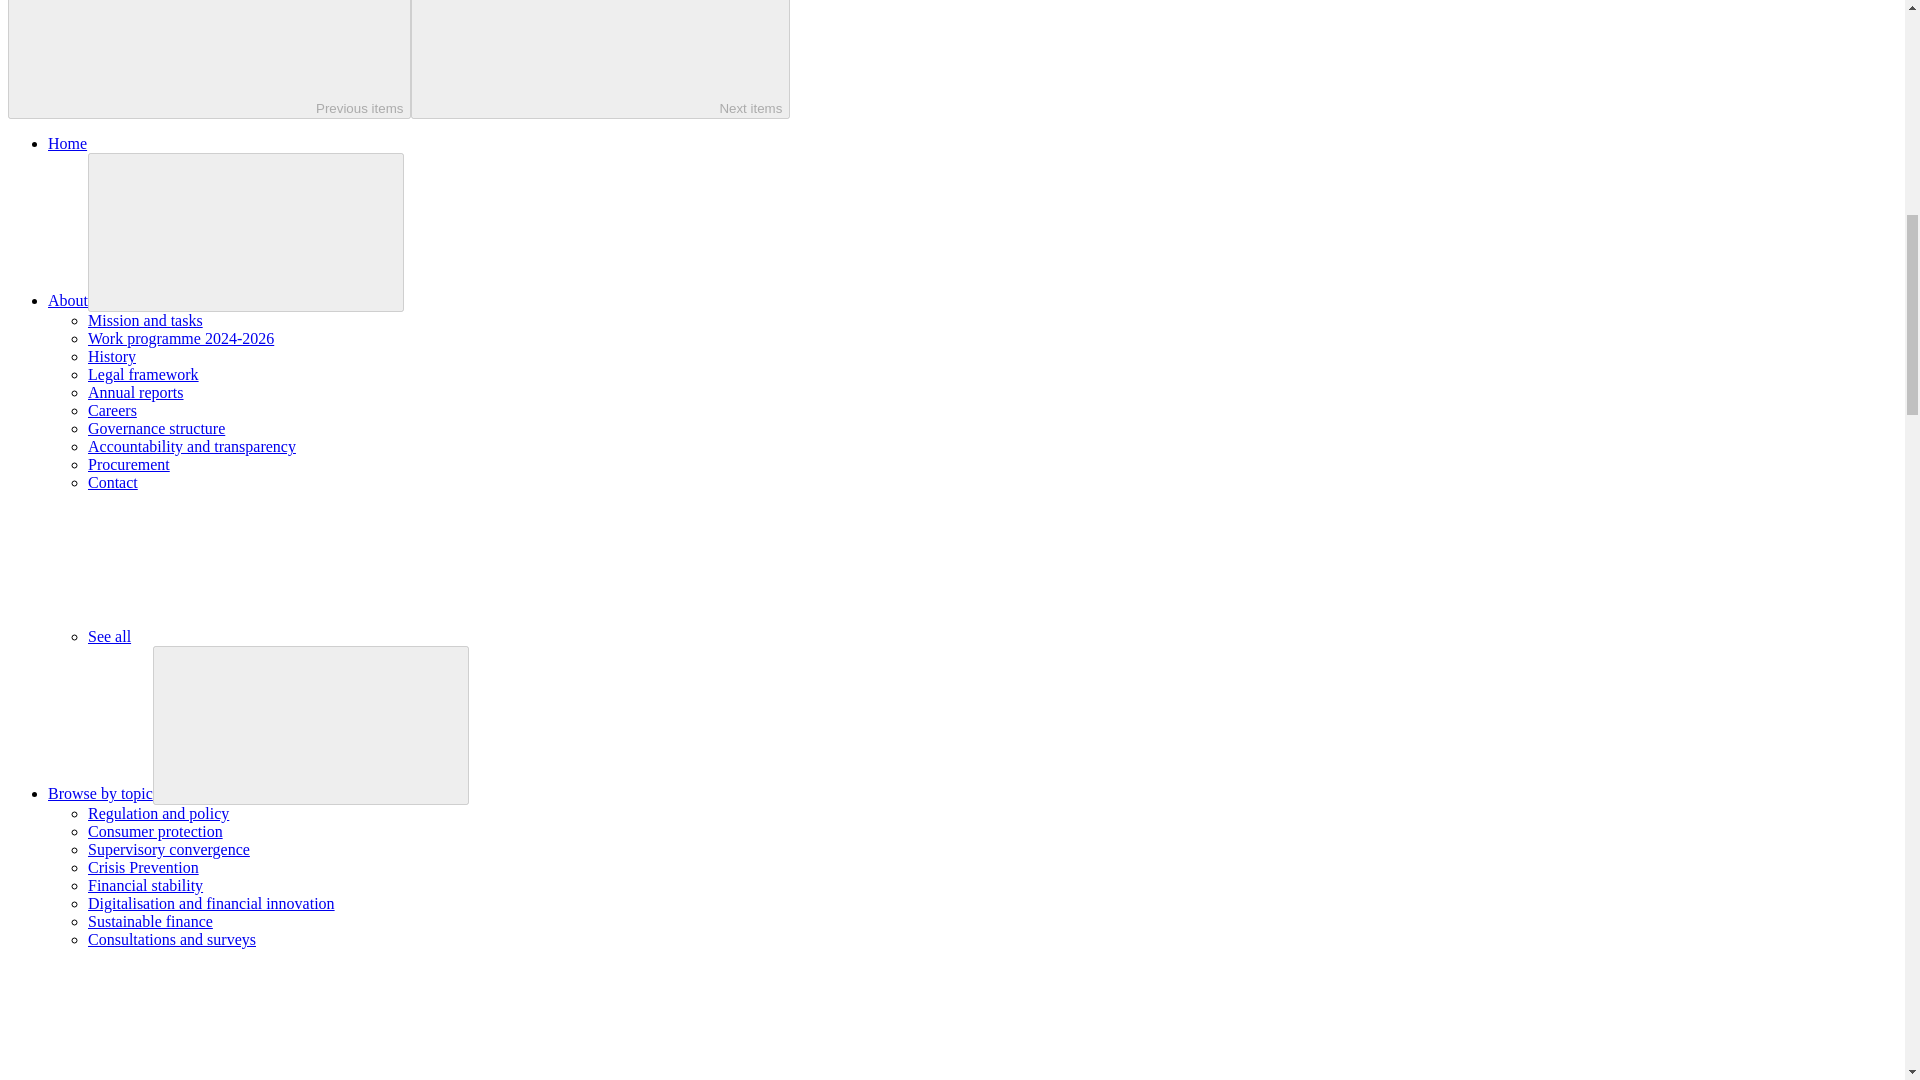  What do you see at coordinates (168, 849) in the screenshot?
I see `Supervisory convergence` at bounding box center [168, 849].